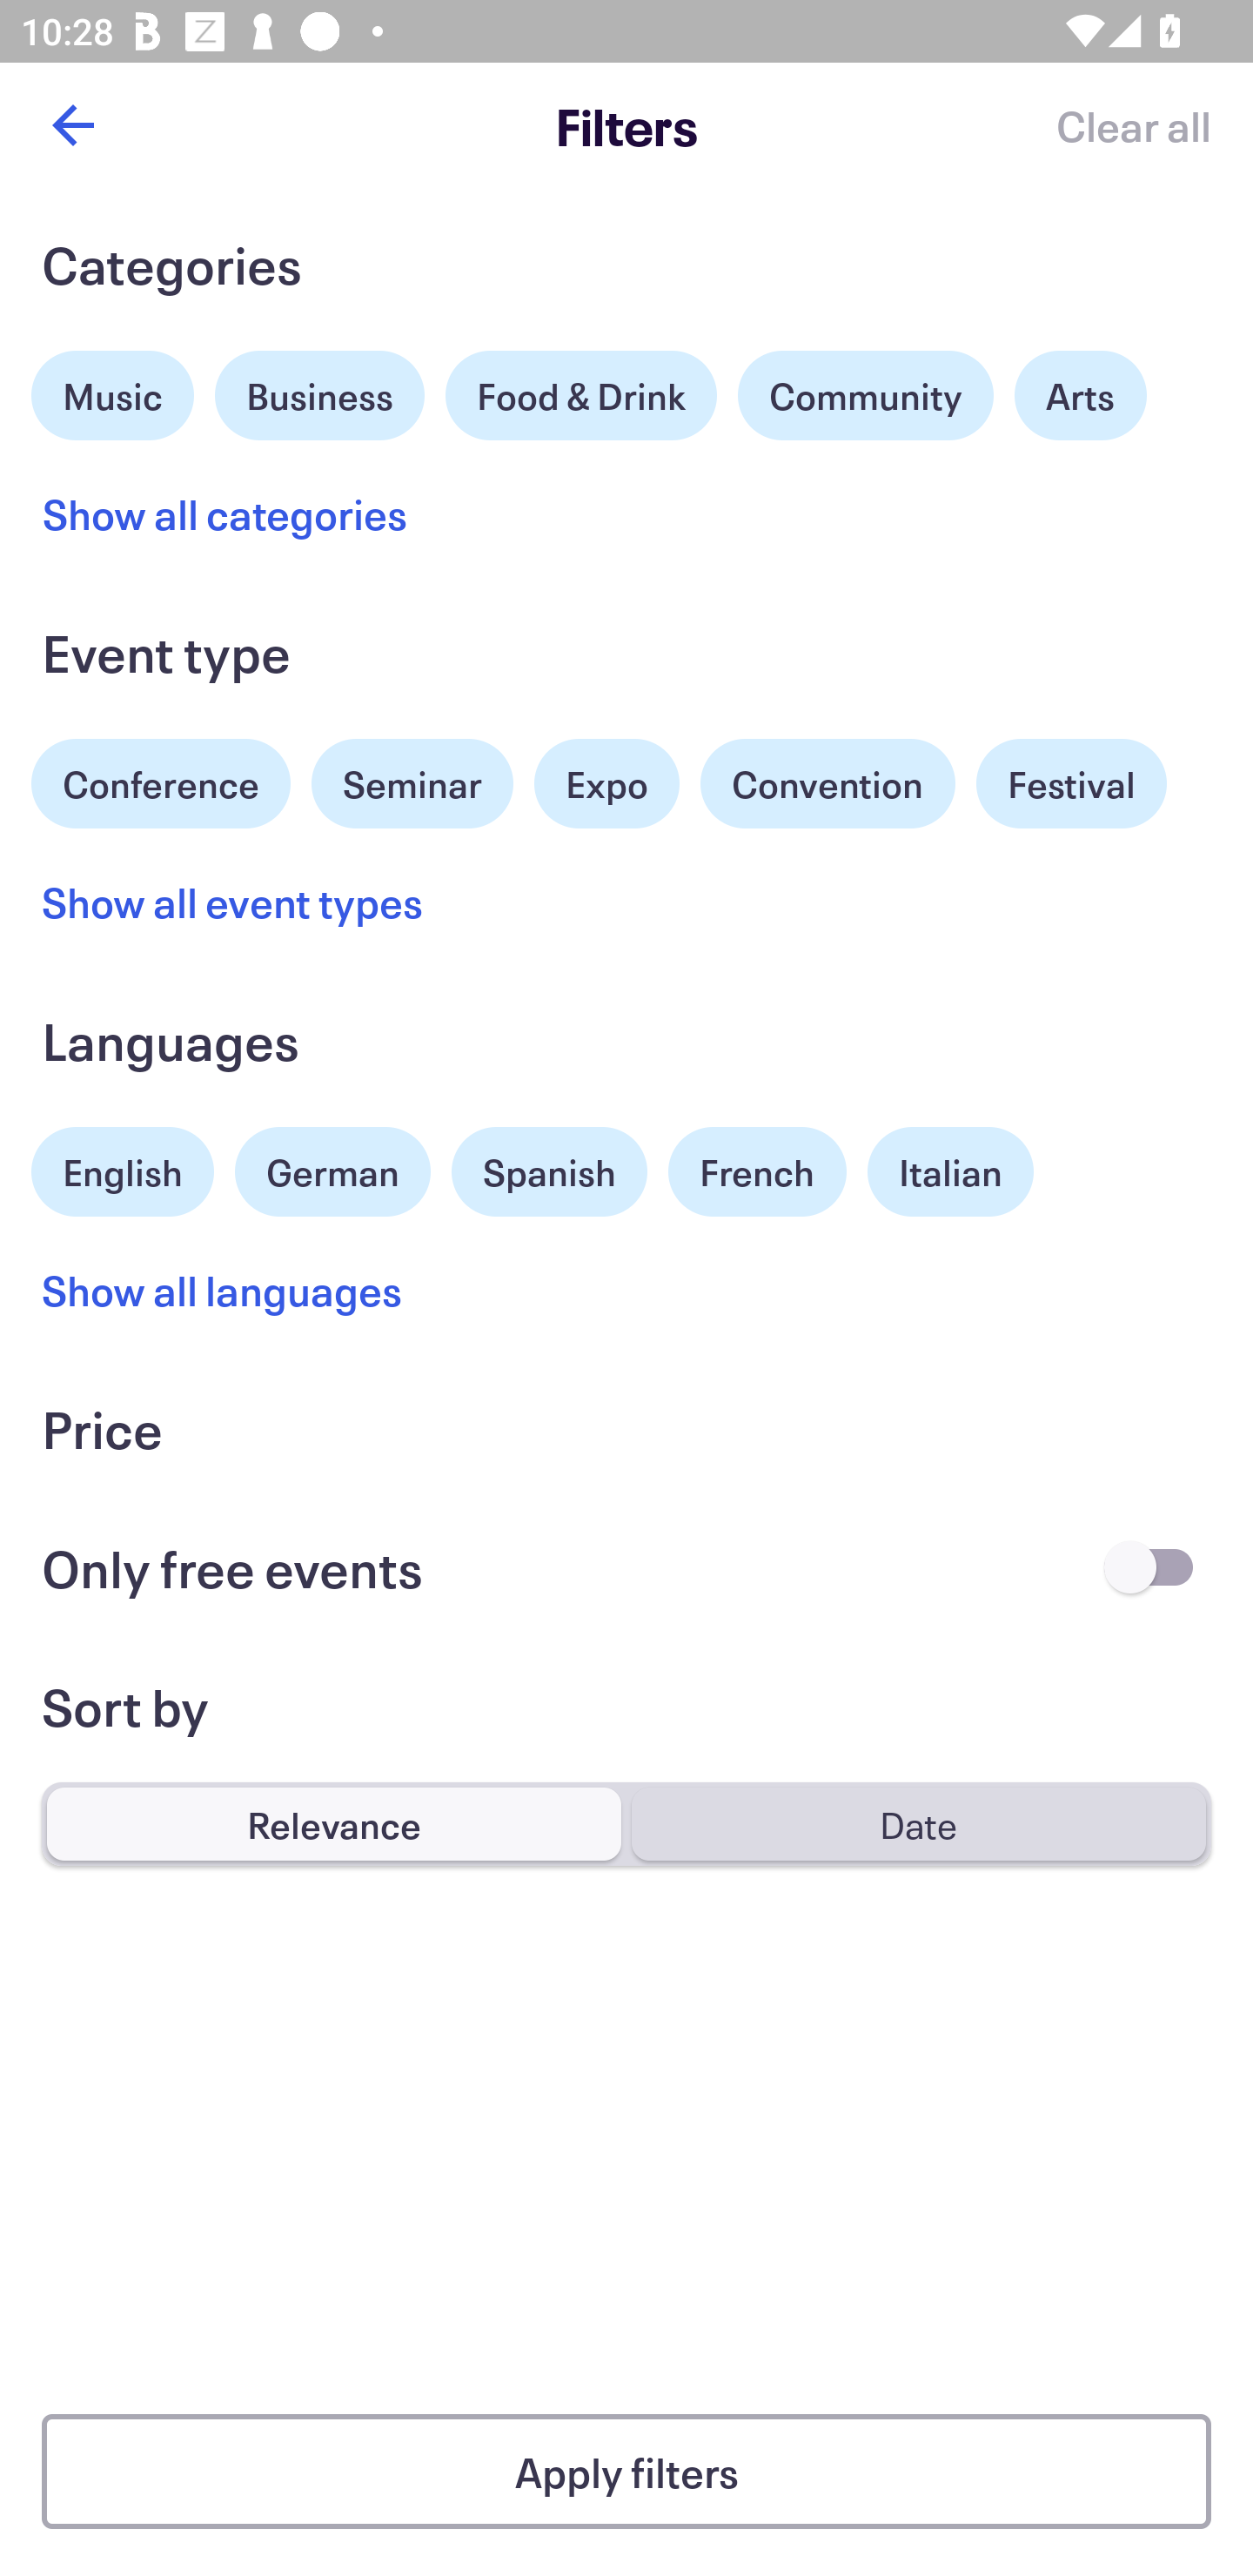 This screenshot has height=2576, width=1253. What do you see at coordinates (1070, 783) in the screenshot?
I see `Festival` at bounding box center [1070, 783].